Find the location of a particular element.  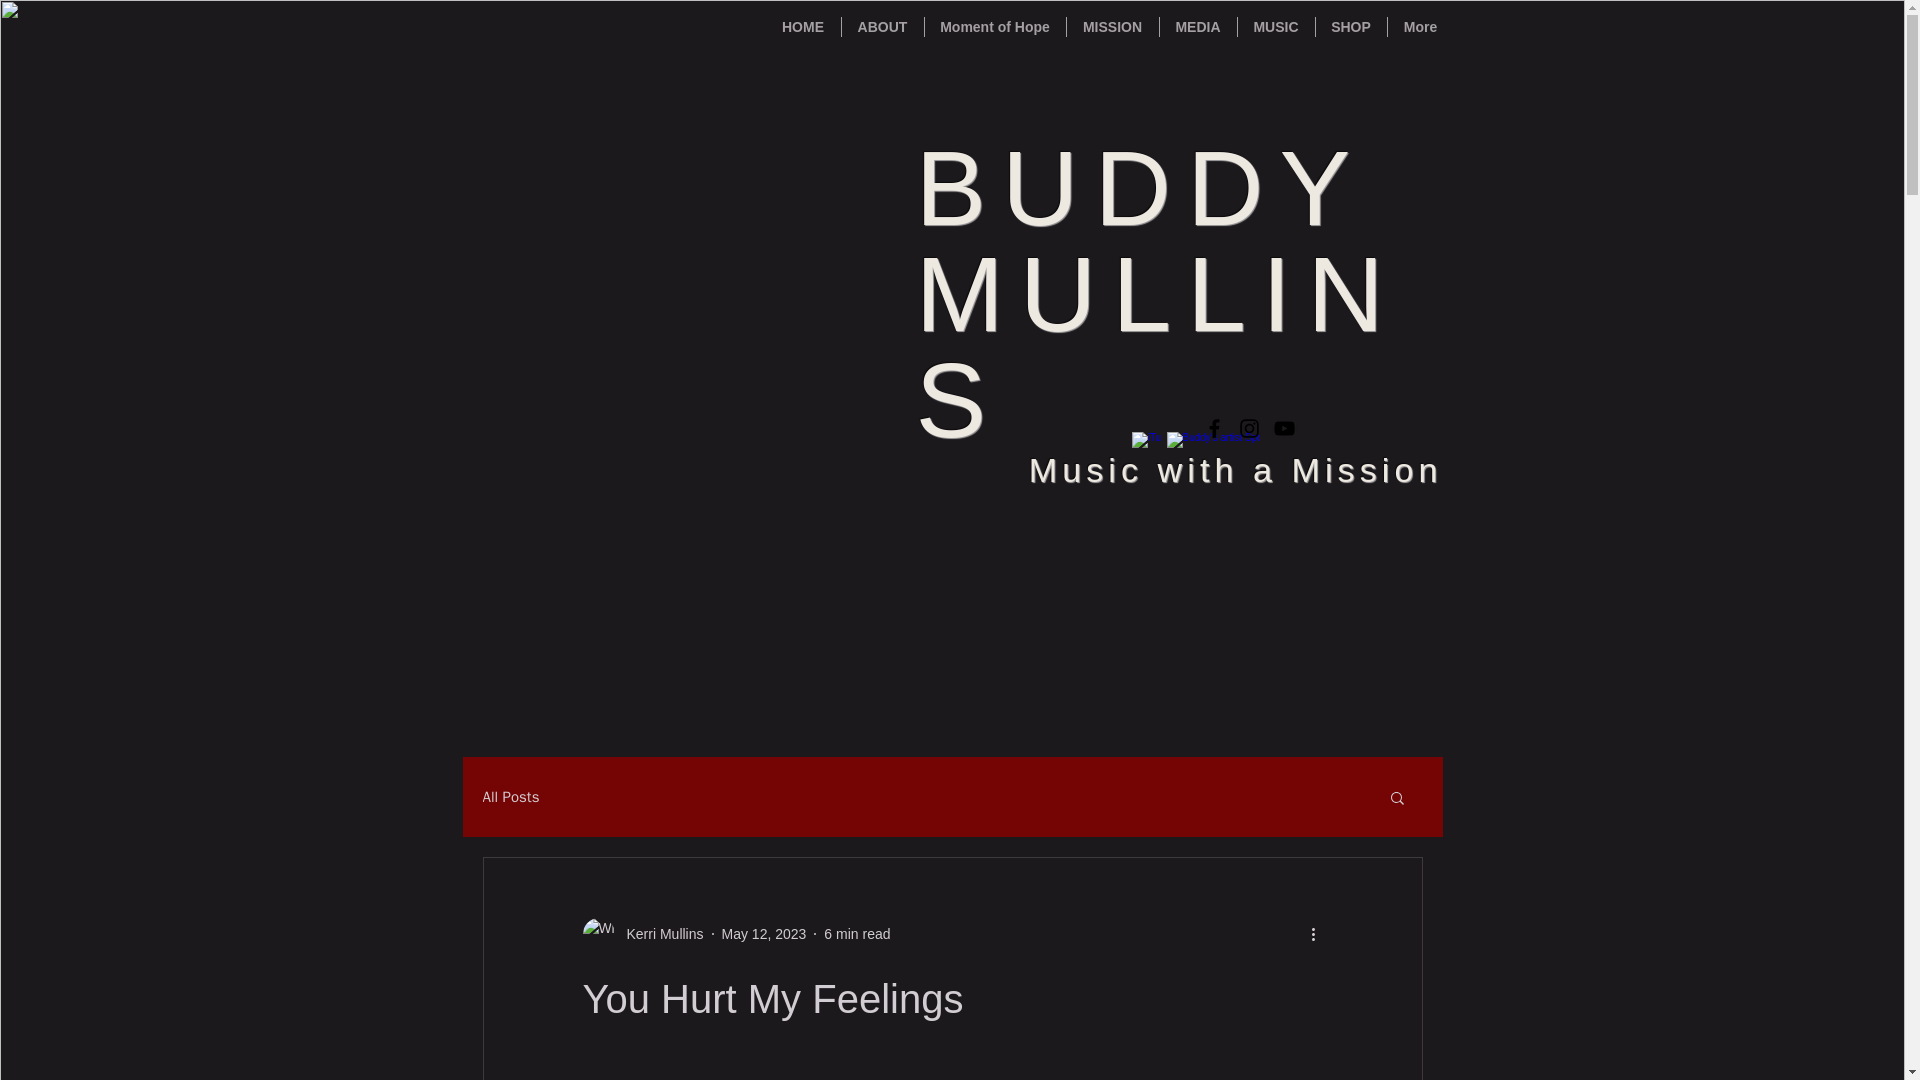

Moment of Hope is located at coordinates (994, 26).